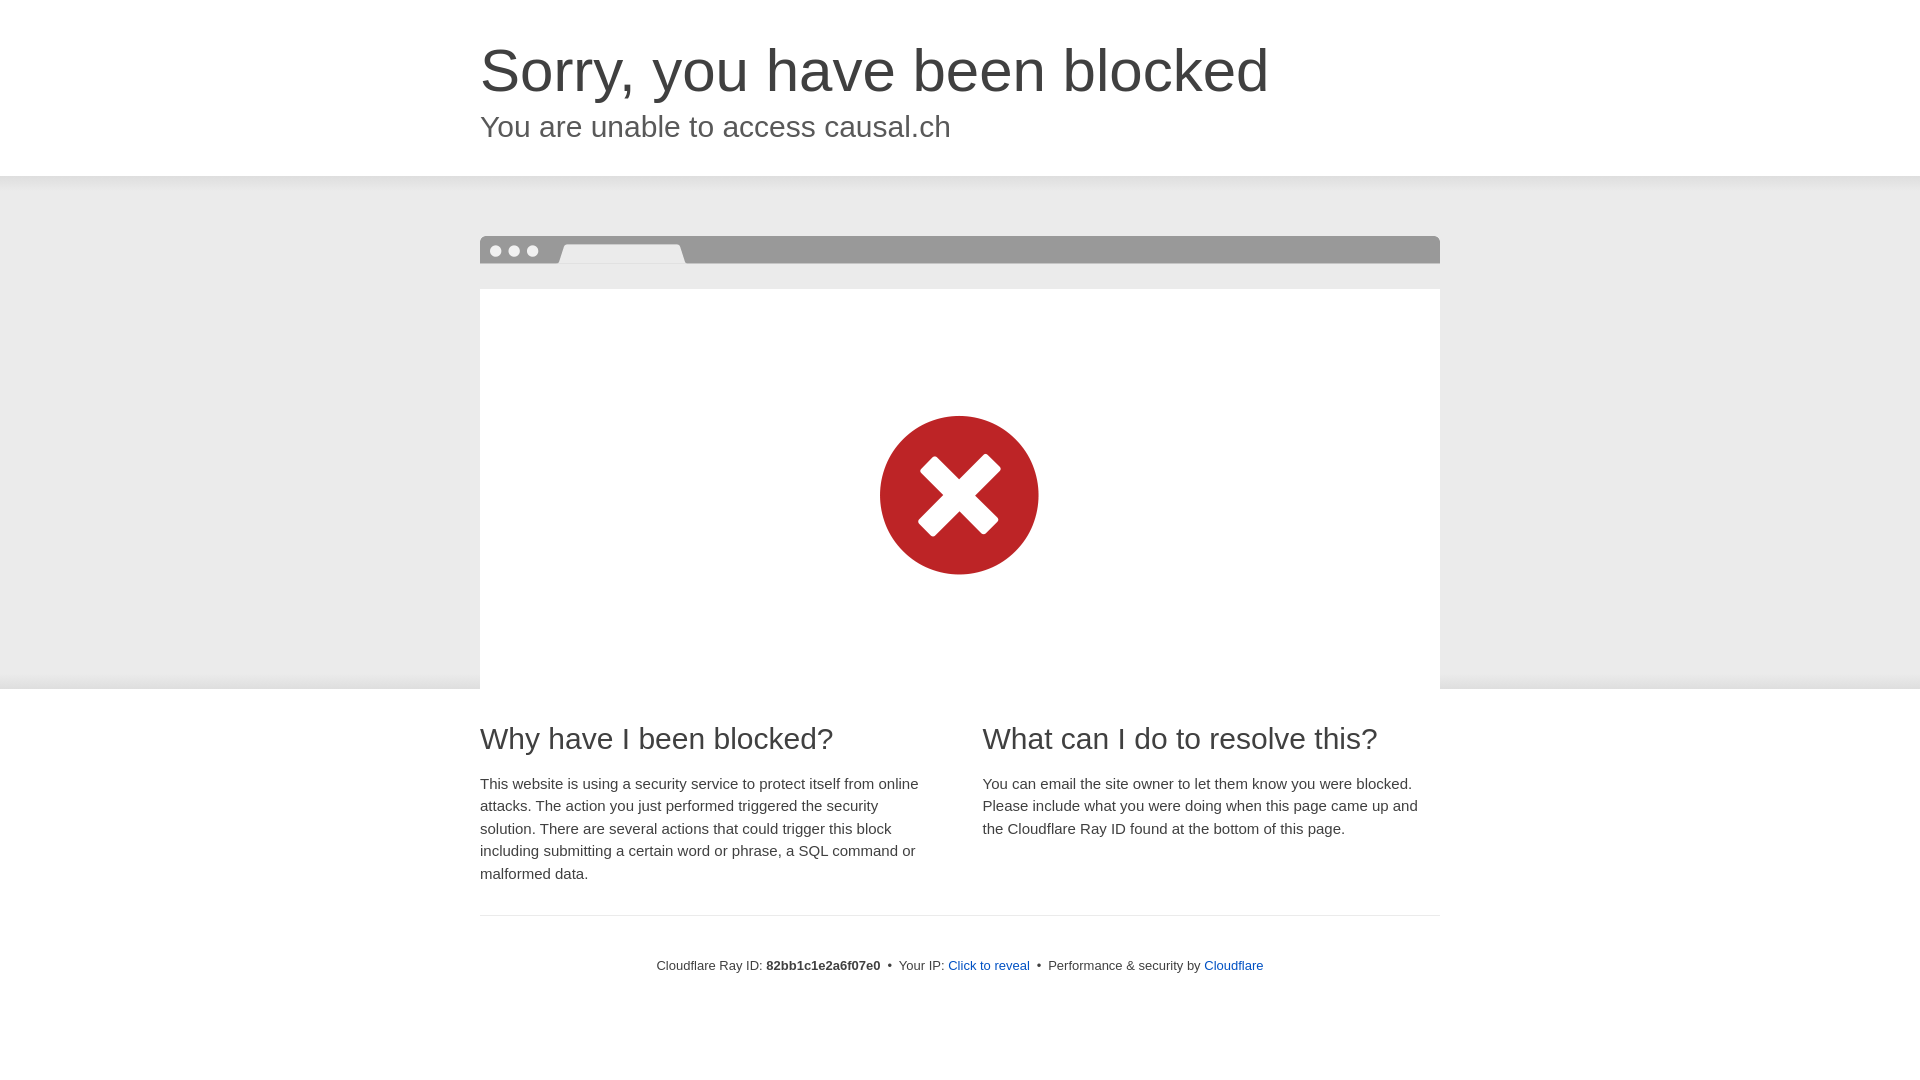 The image size is (1920, 1080). Describe the element at coordinates (989, 966) in the screenshot. I see `Click to reveal` at that location.